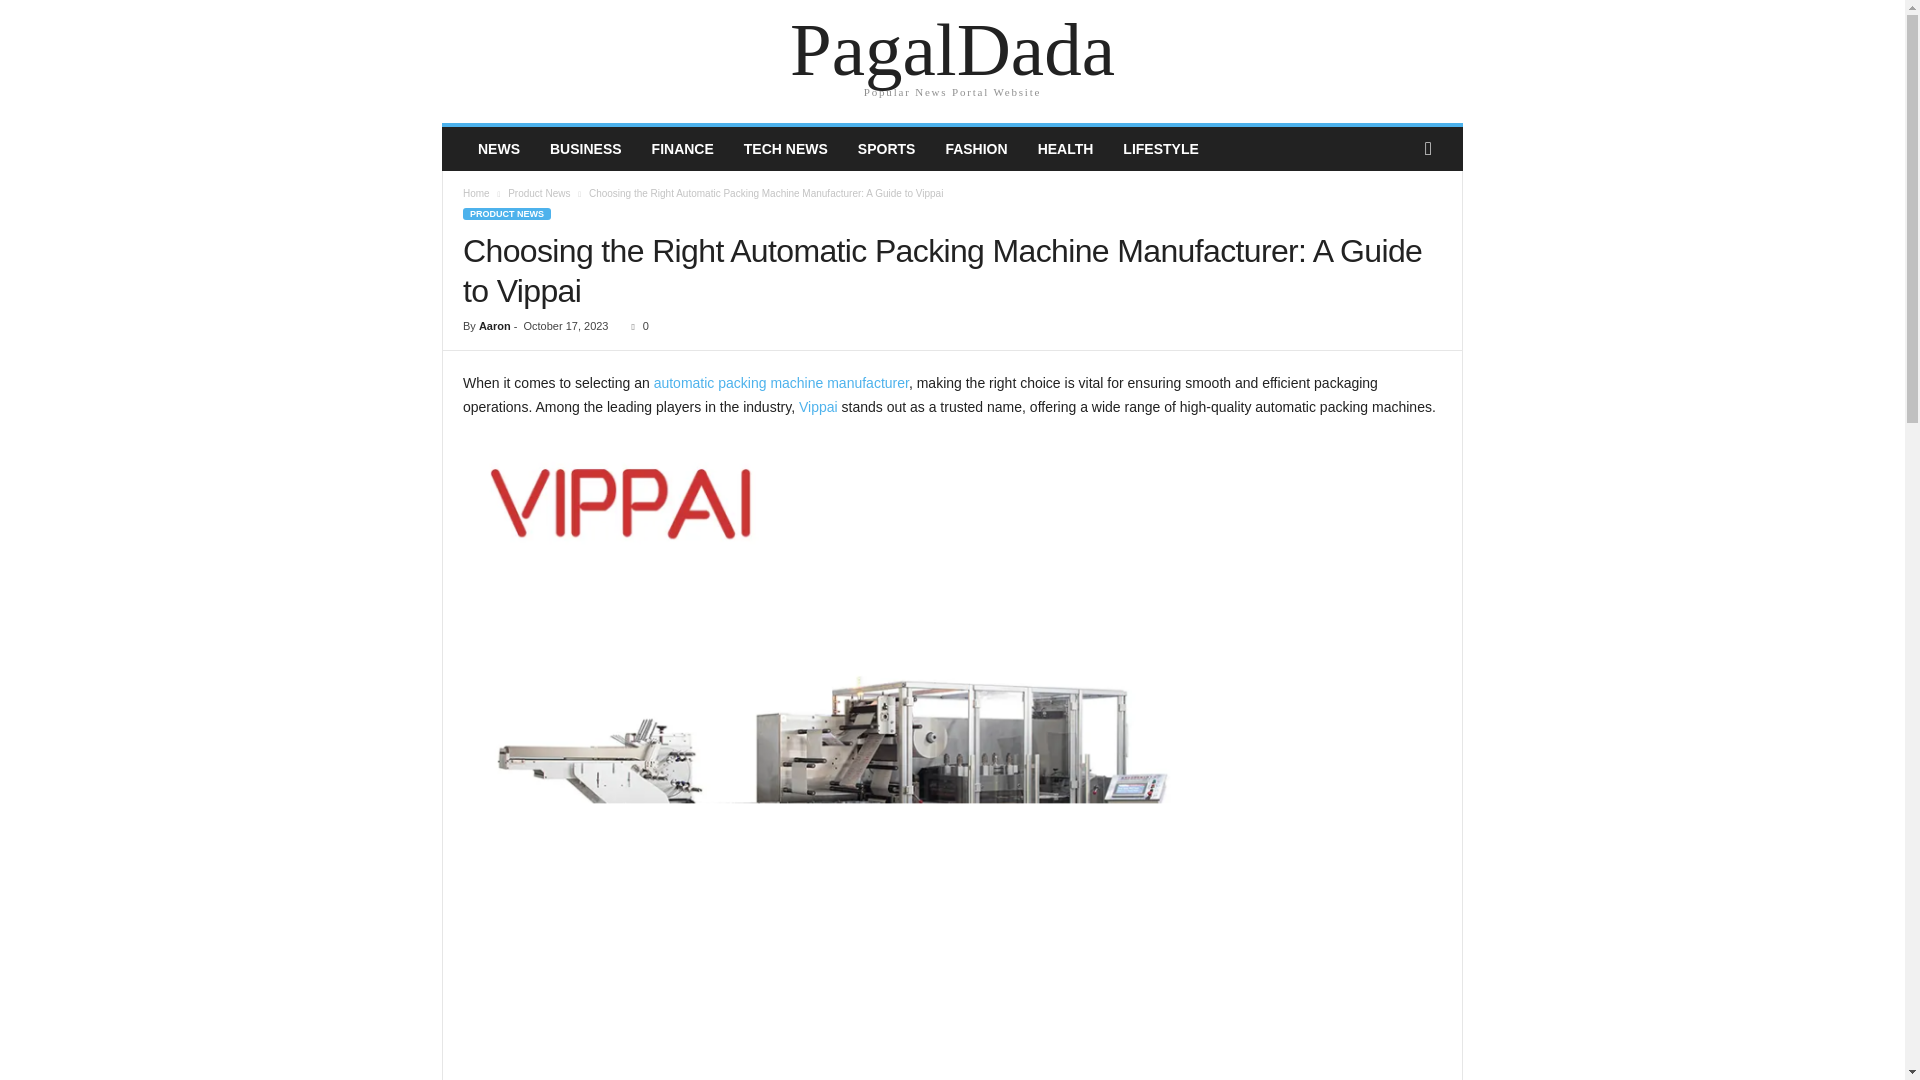  What do you see at coordinates (498, 148) in the screenshot?
I see `NEWS` at bounding box center [498, 148].